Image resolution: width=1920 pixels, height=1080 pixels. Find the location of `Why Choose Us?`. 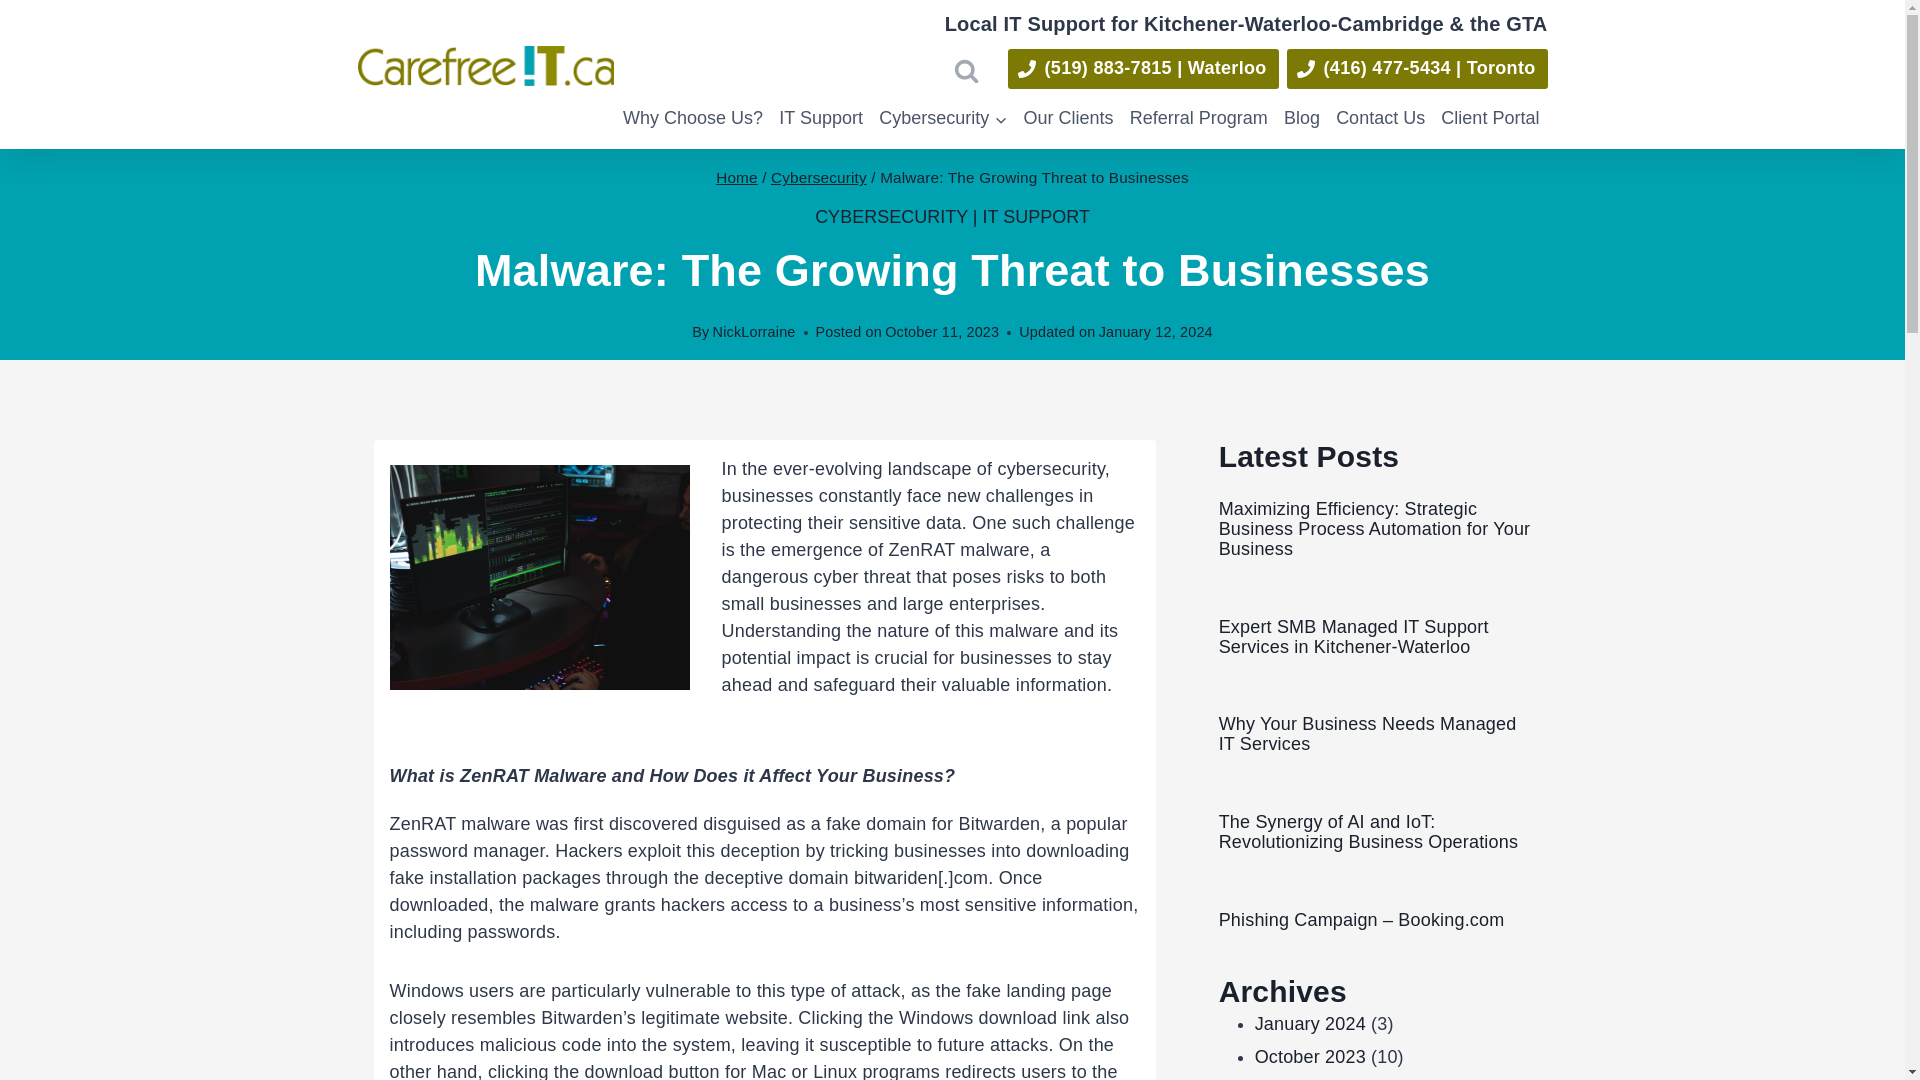

Why Choose Us? is located at coordinates (692, 118).